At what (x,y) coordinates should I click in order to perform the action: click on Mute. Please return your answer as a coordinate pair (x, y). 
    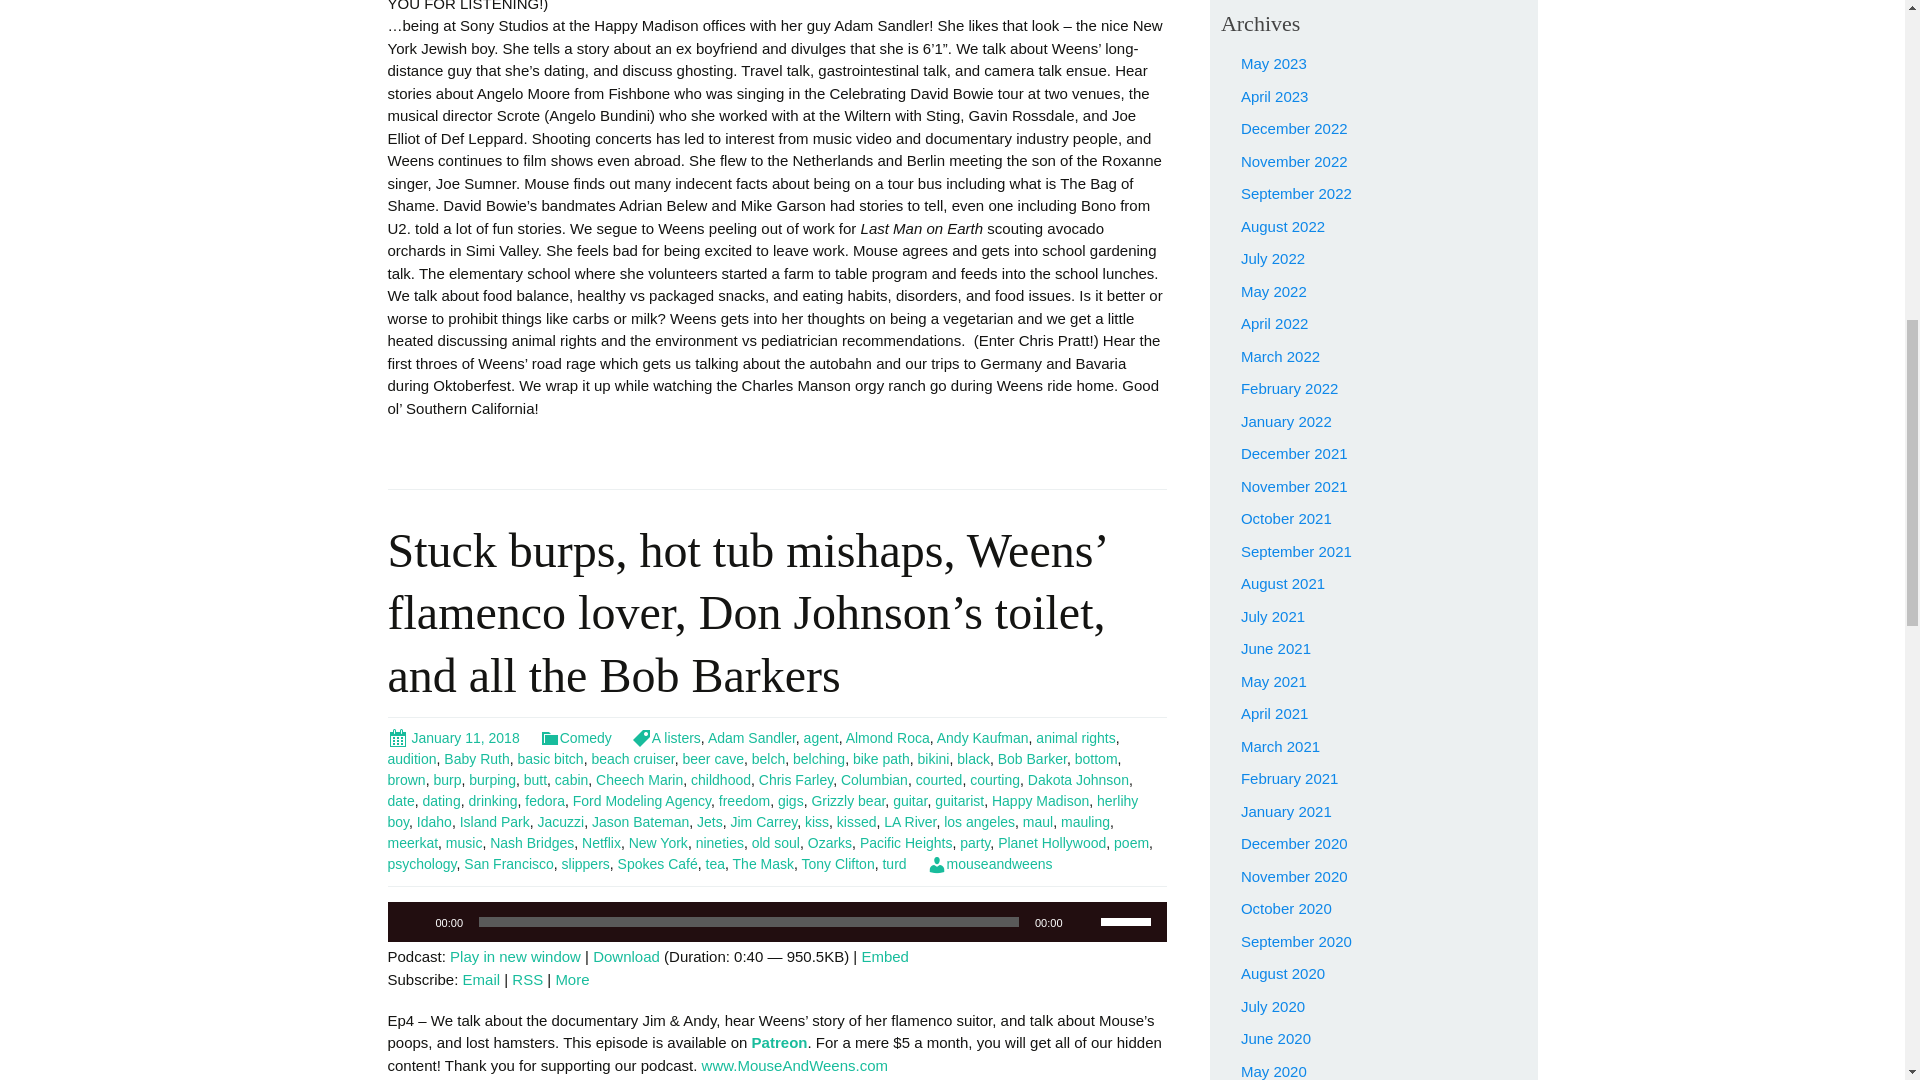
    Looking at the image, I should click on (1084, 922).